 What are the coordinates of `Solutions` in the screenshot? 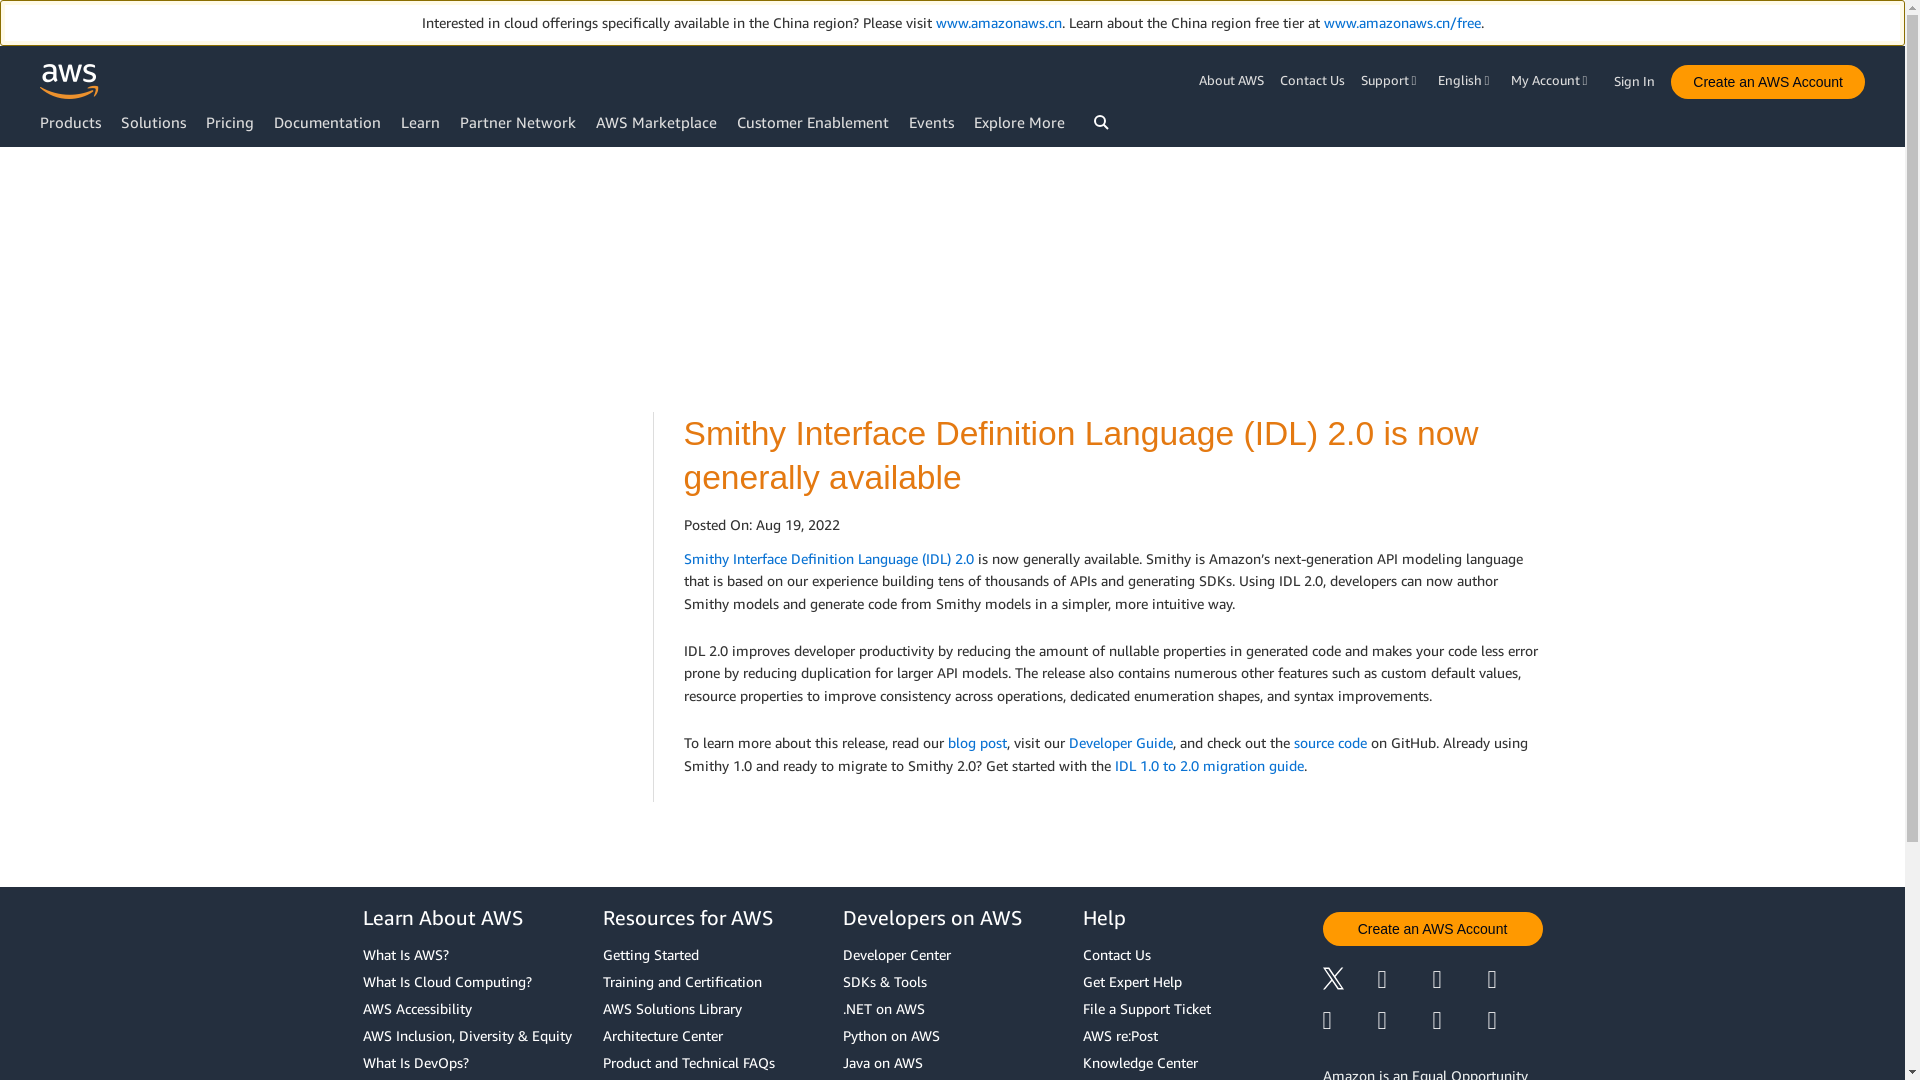 It's located at (153, 122).